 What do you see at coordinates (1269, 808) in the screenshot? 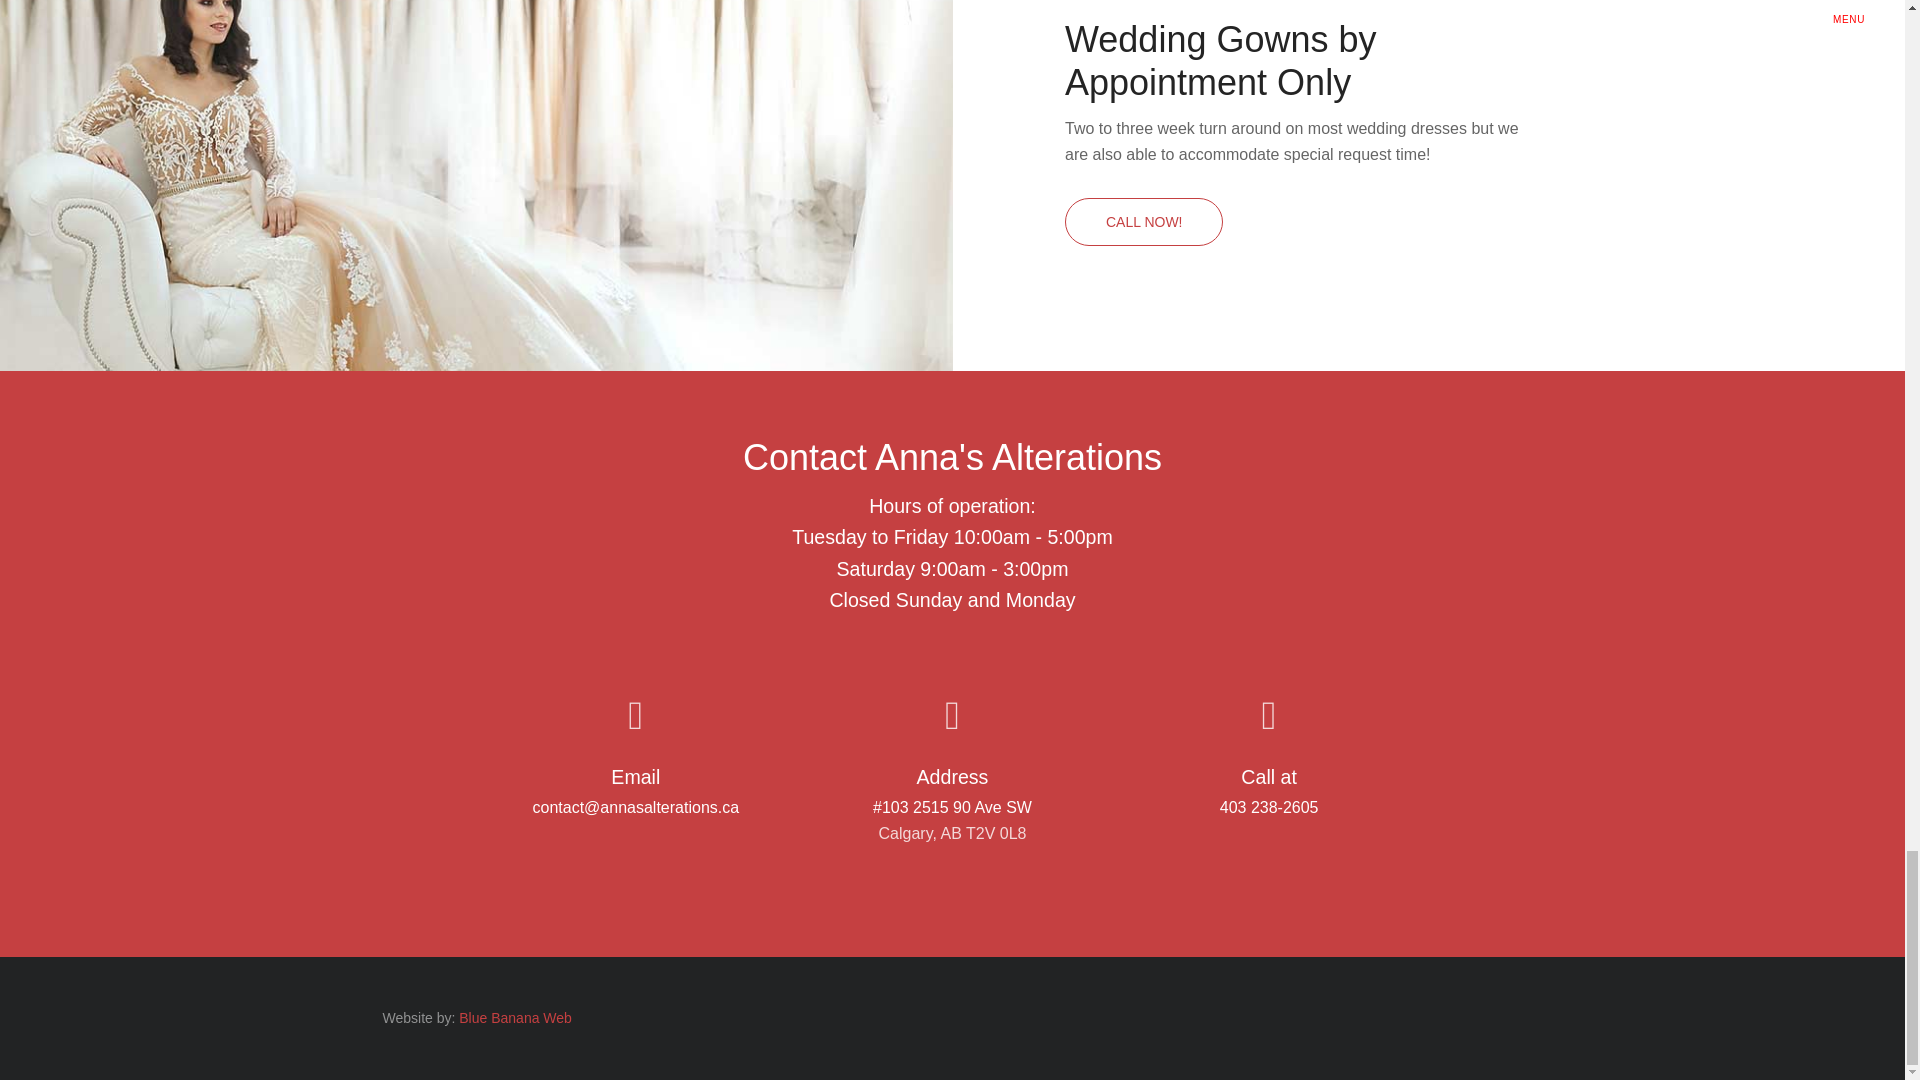
I see `403 238-2605` at bounding box center [1269, 808].